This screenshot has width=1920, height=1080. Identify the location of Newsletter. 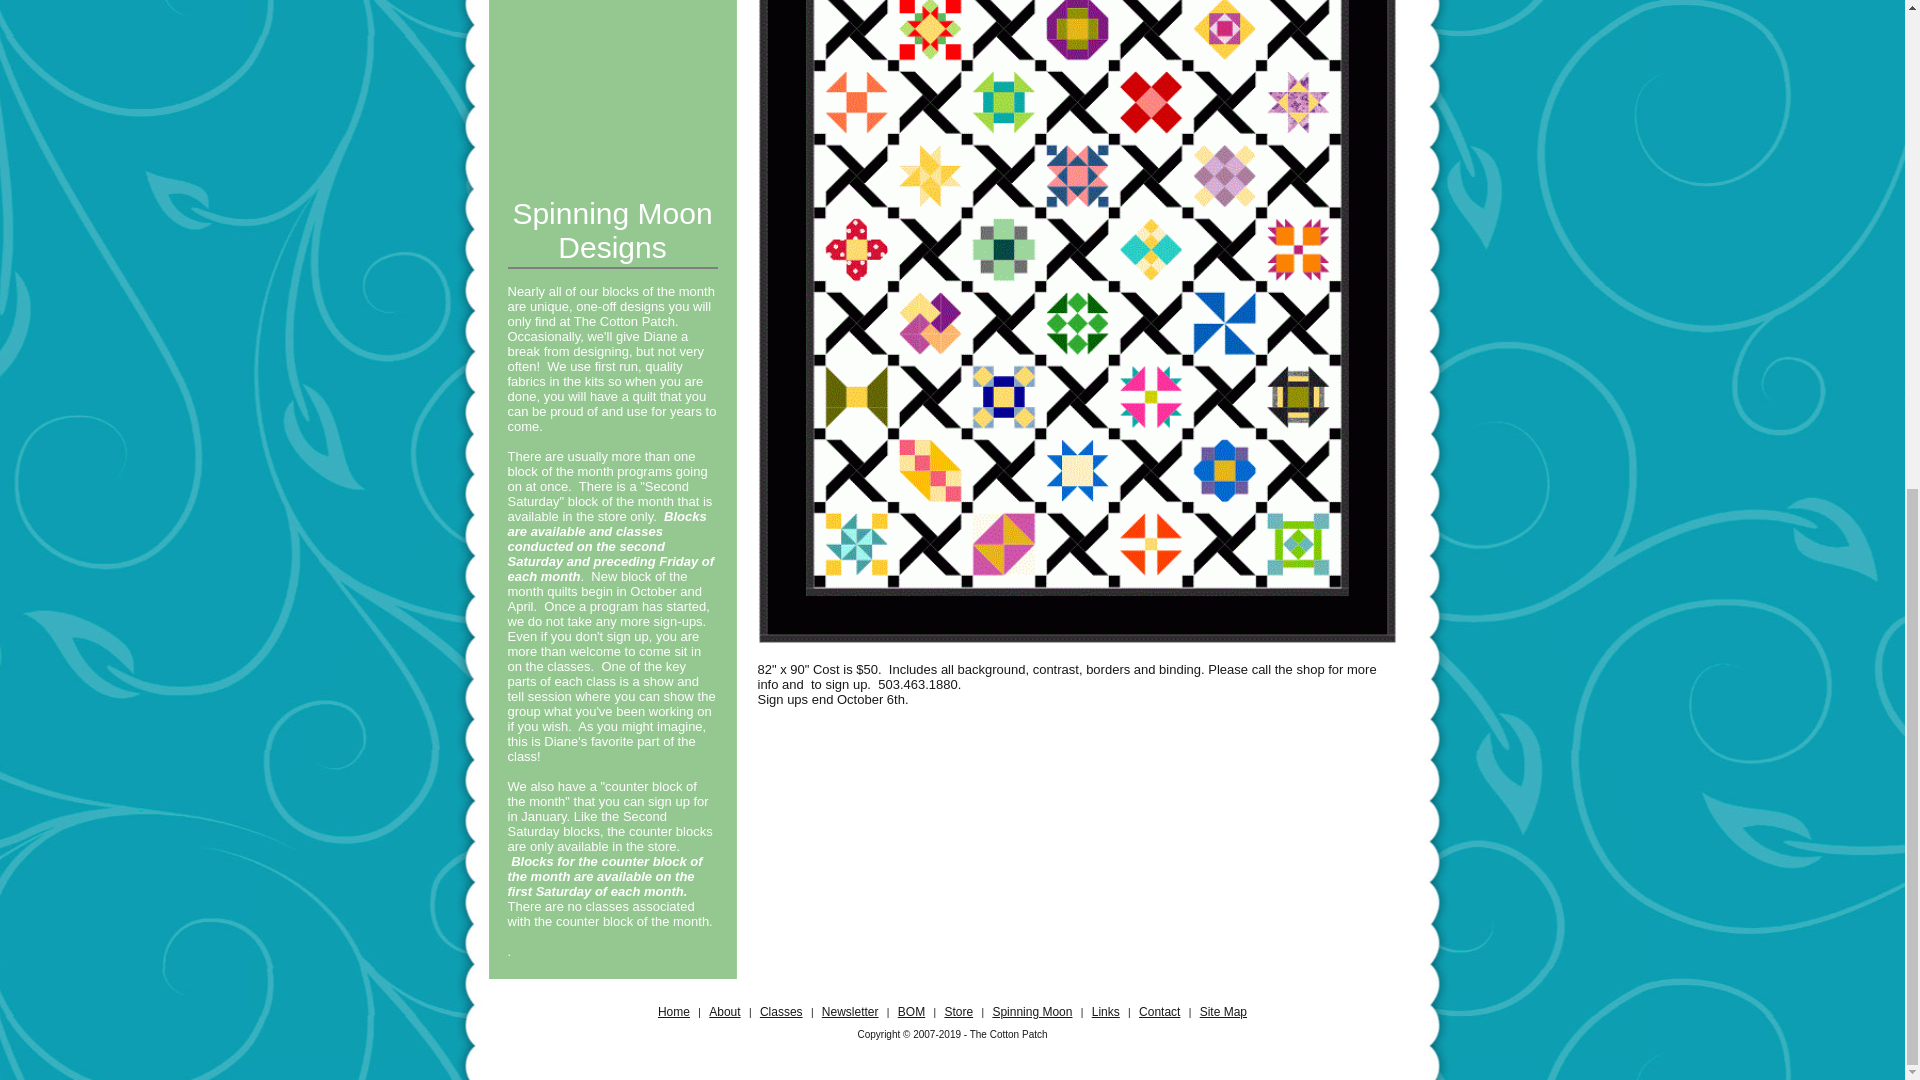
(850, 1012).